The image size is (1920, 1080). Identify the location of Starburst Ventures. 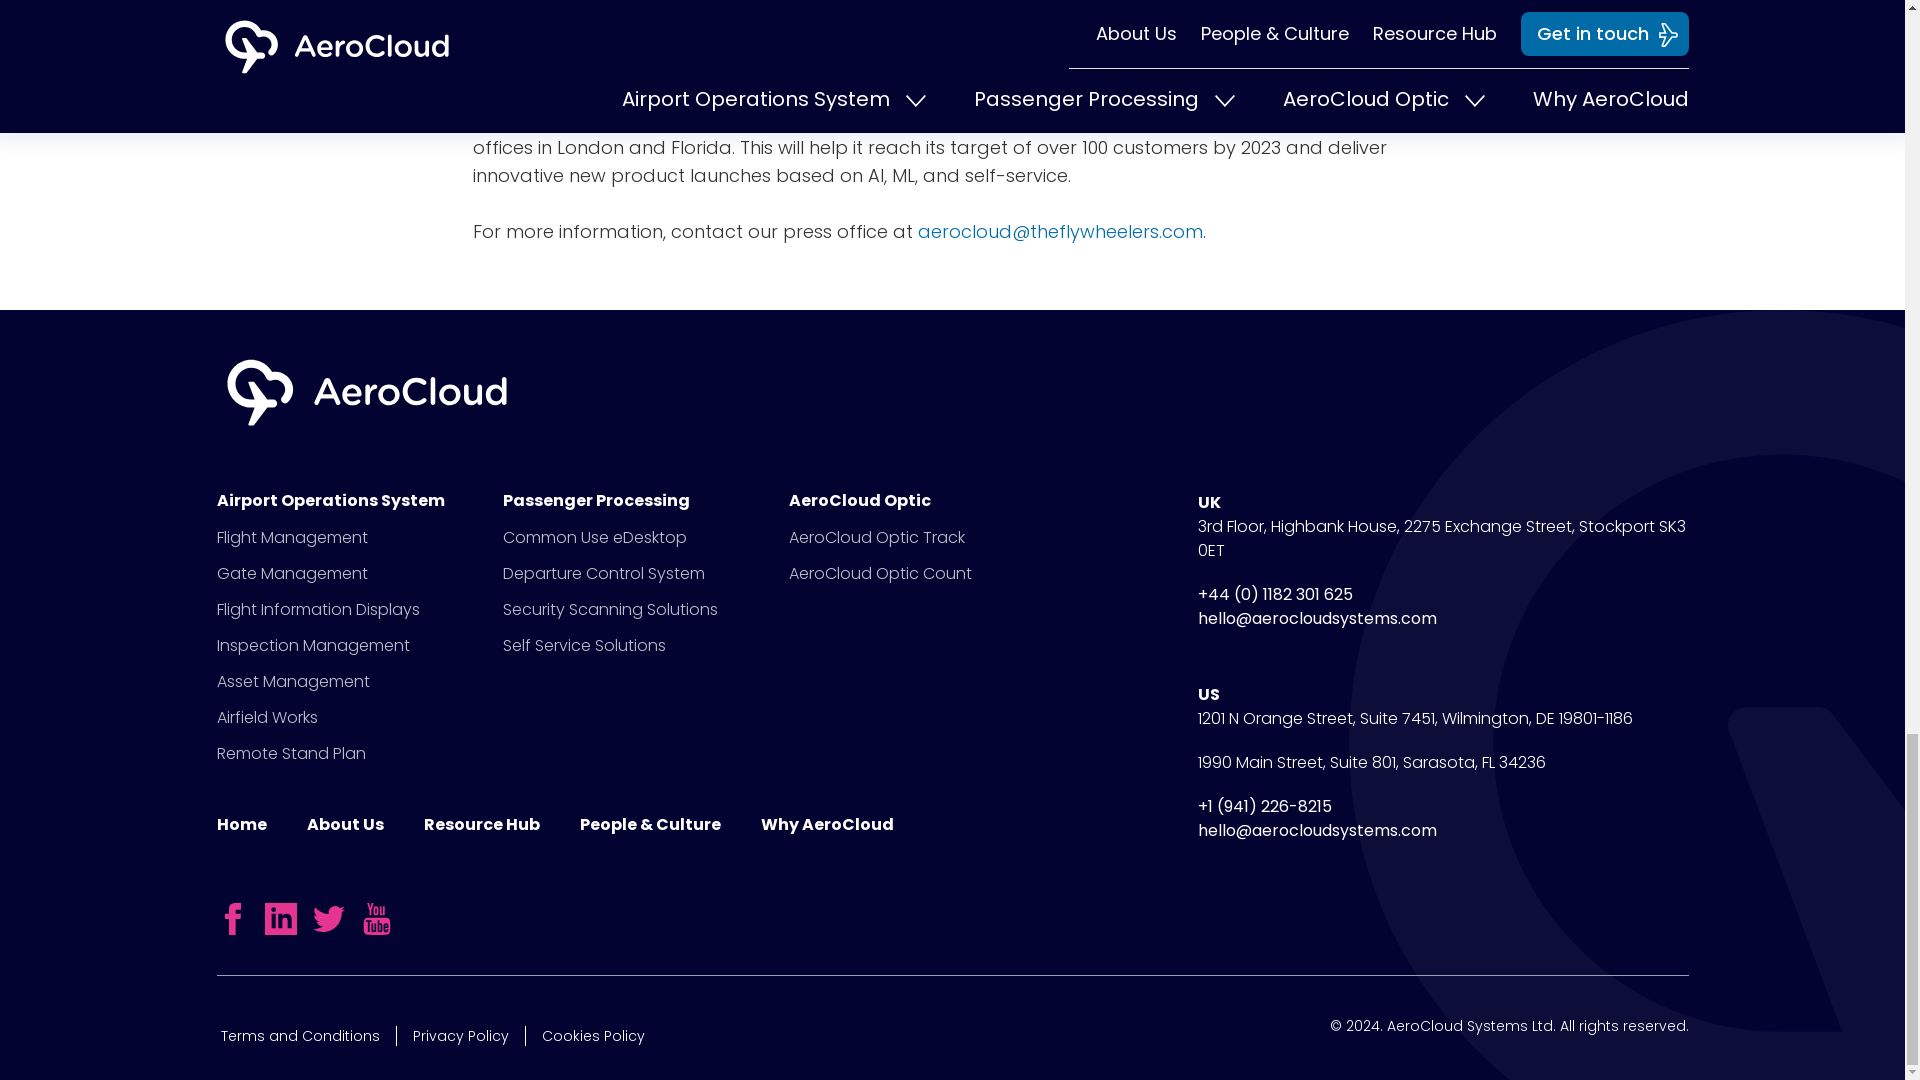
(556, 90).